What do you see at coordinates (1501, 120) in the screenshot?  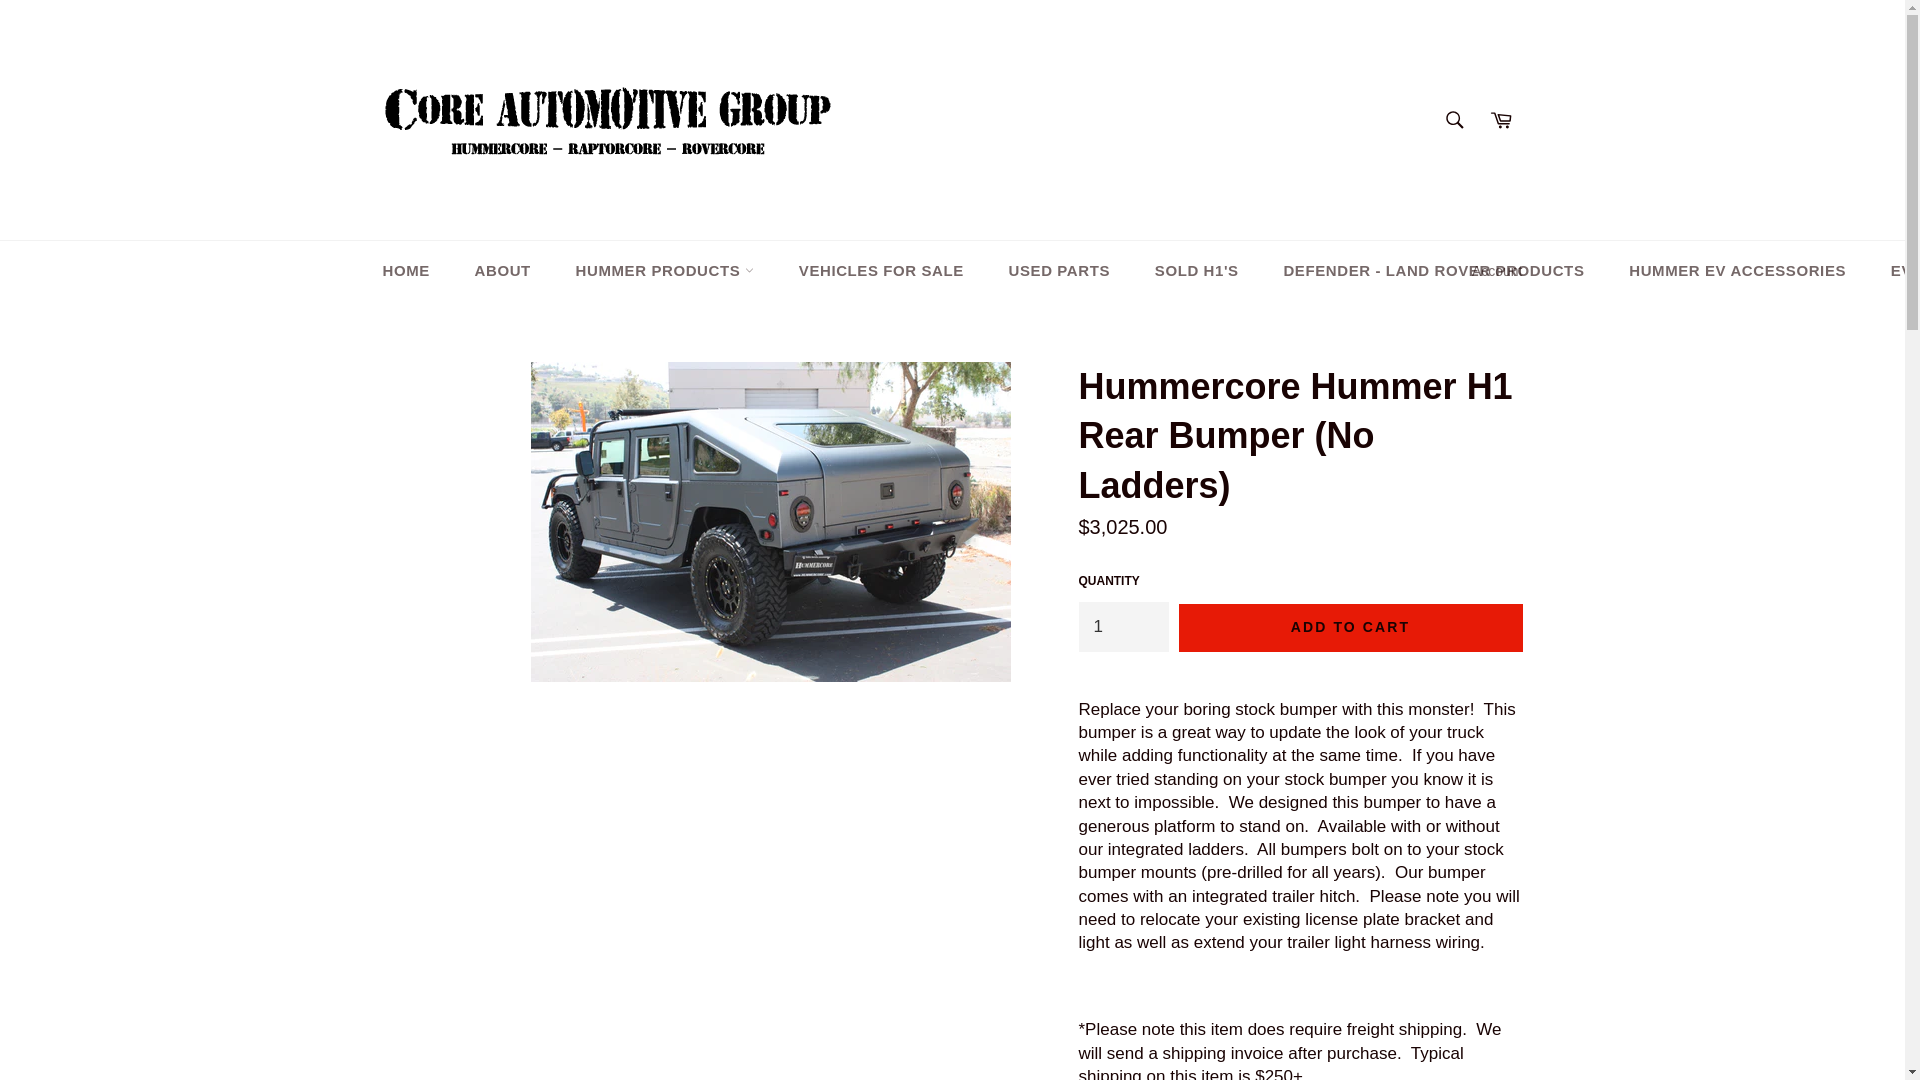 I see `Cart` at bounding box center [1501, 120].